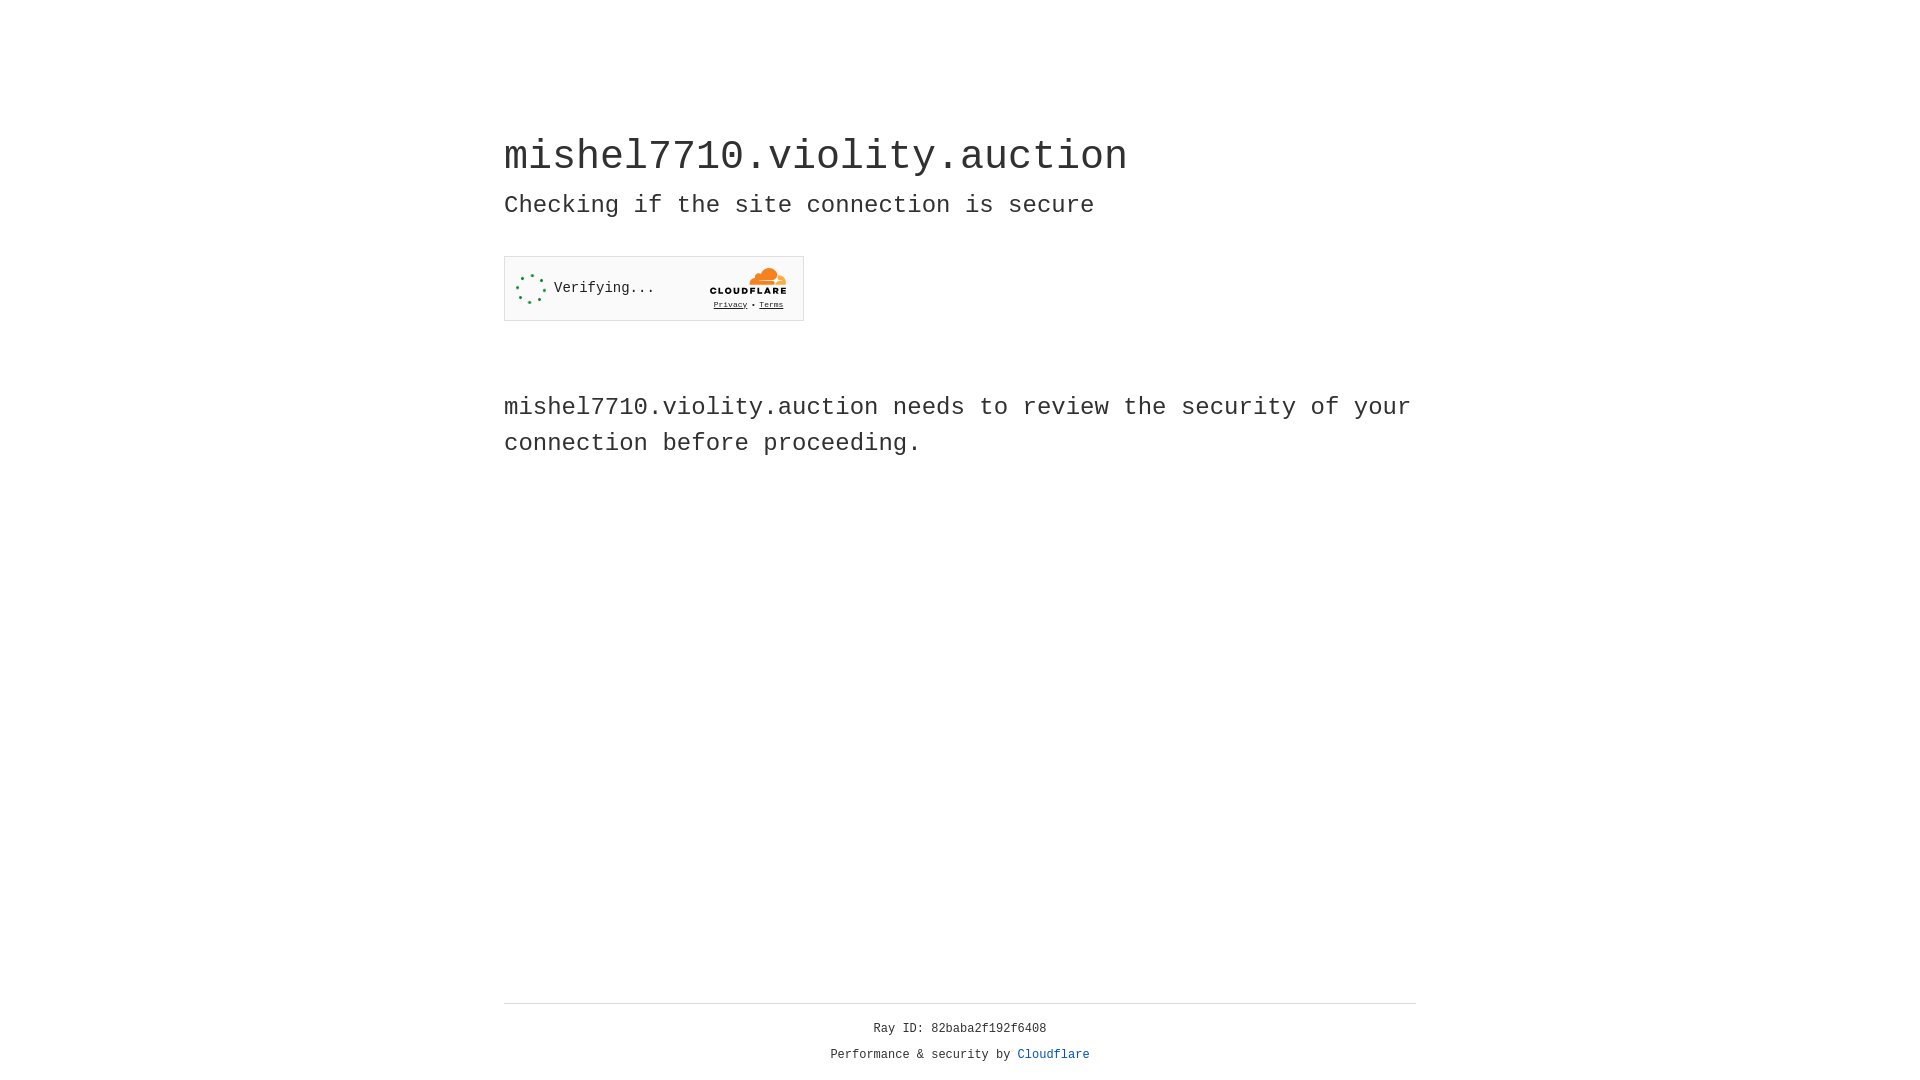 This screenshot has height=1080, width=1920. I want to click on Cloudflare, so click(1054, 1055).